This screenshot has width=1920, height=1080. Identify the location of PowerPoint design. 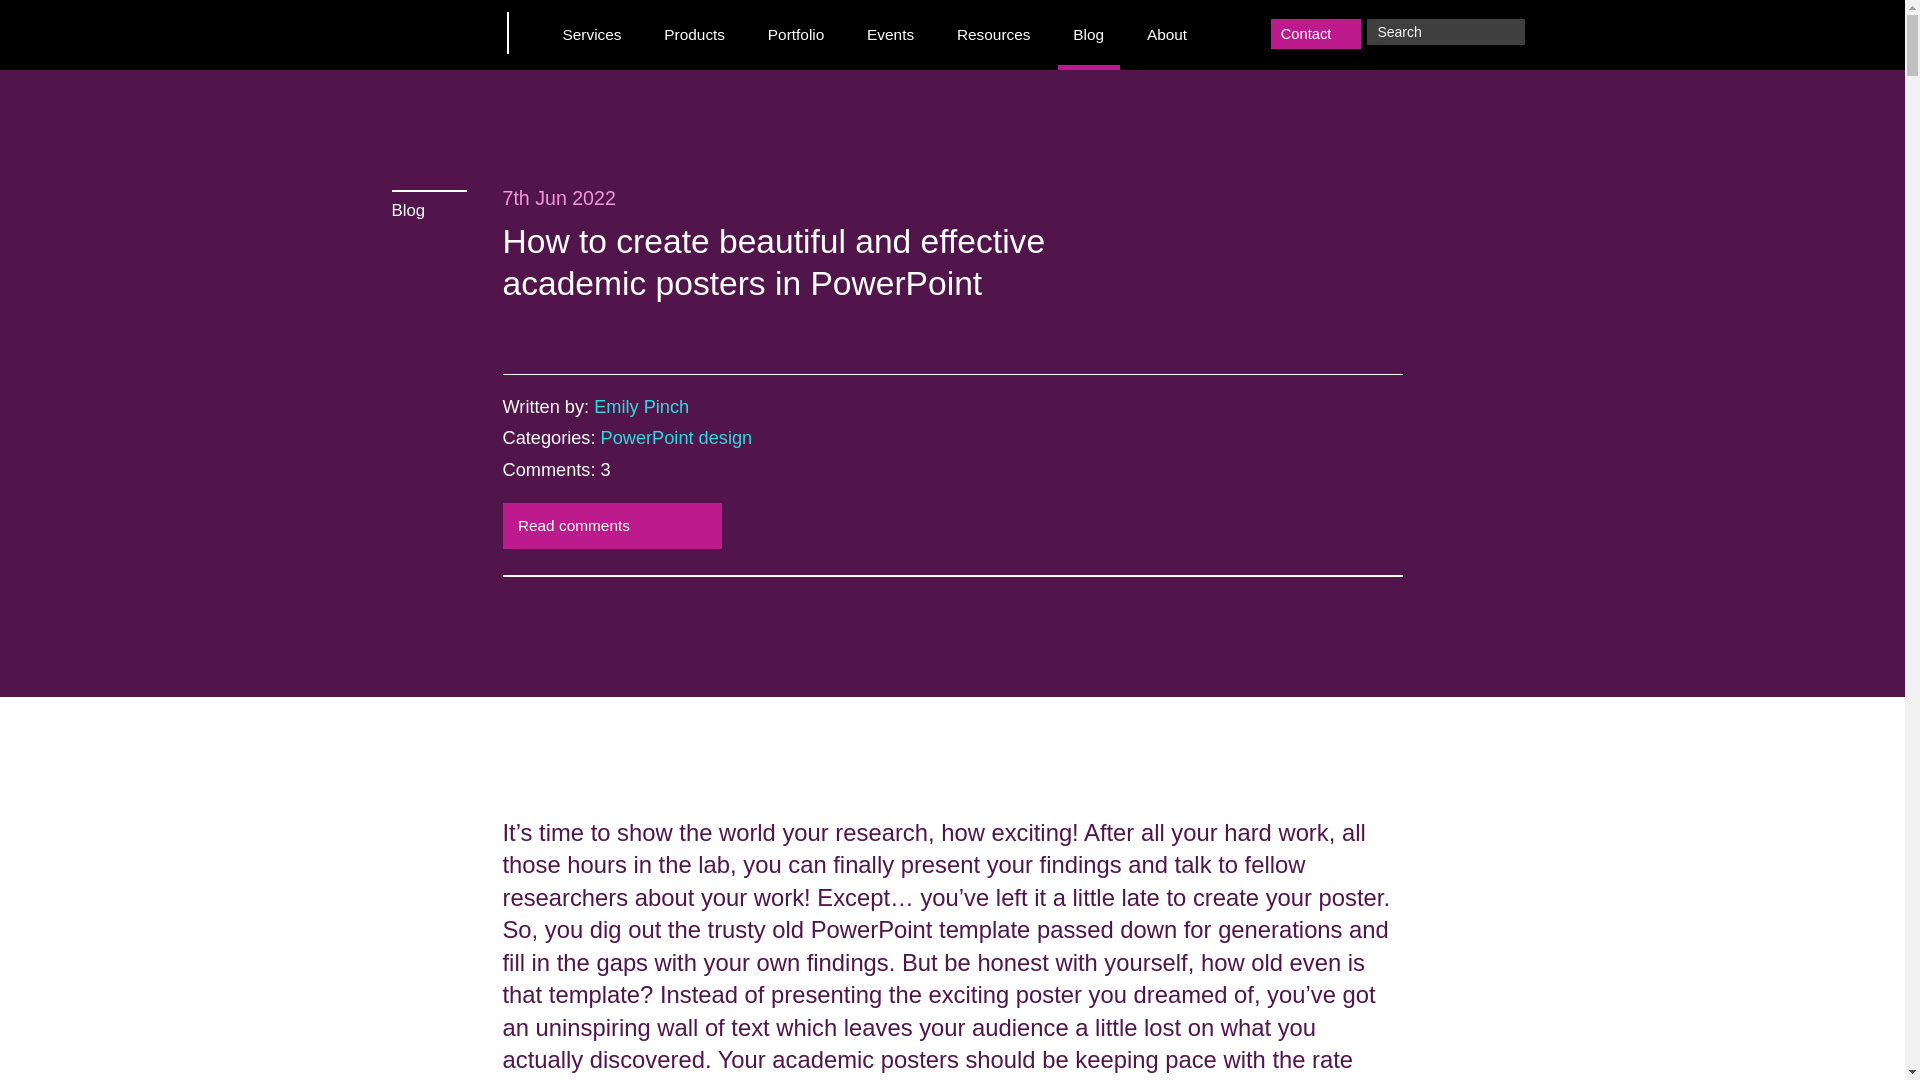
(676, 438).